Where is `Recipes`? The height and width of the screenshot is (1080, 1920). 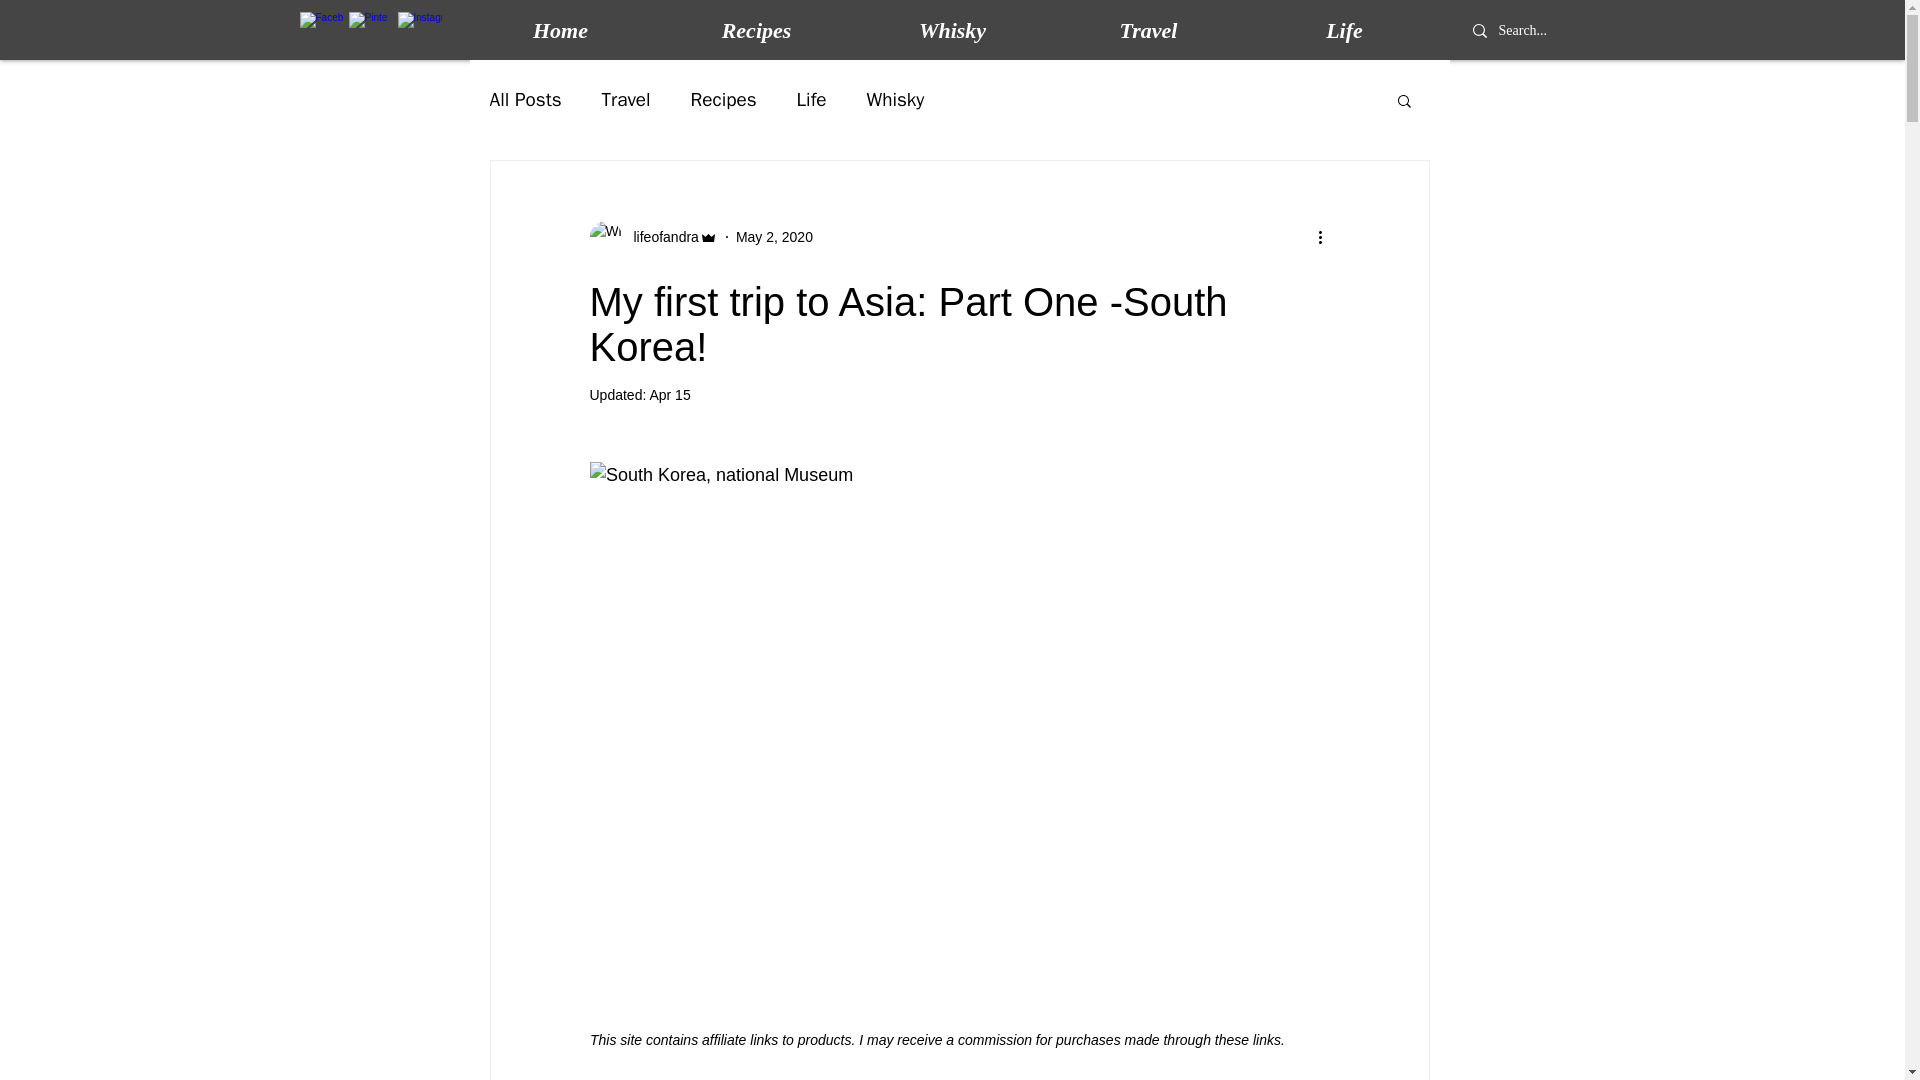 Recipes is located at coordinates (724, 100).